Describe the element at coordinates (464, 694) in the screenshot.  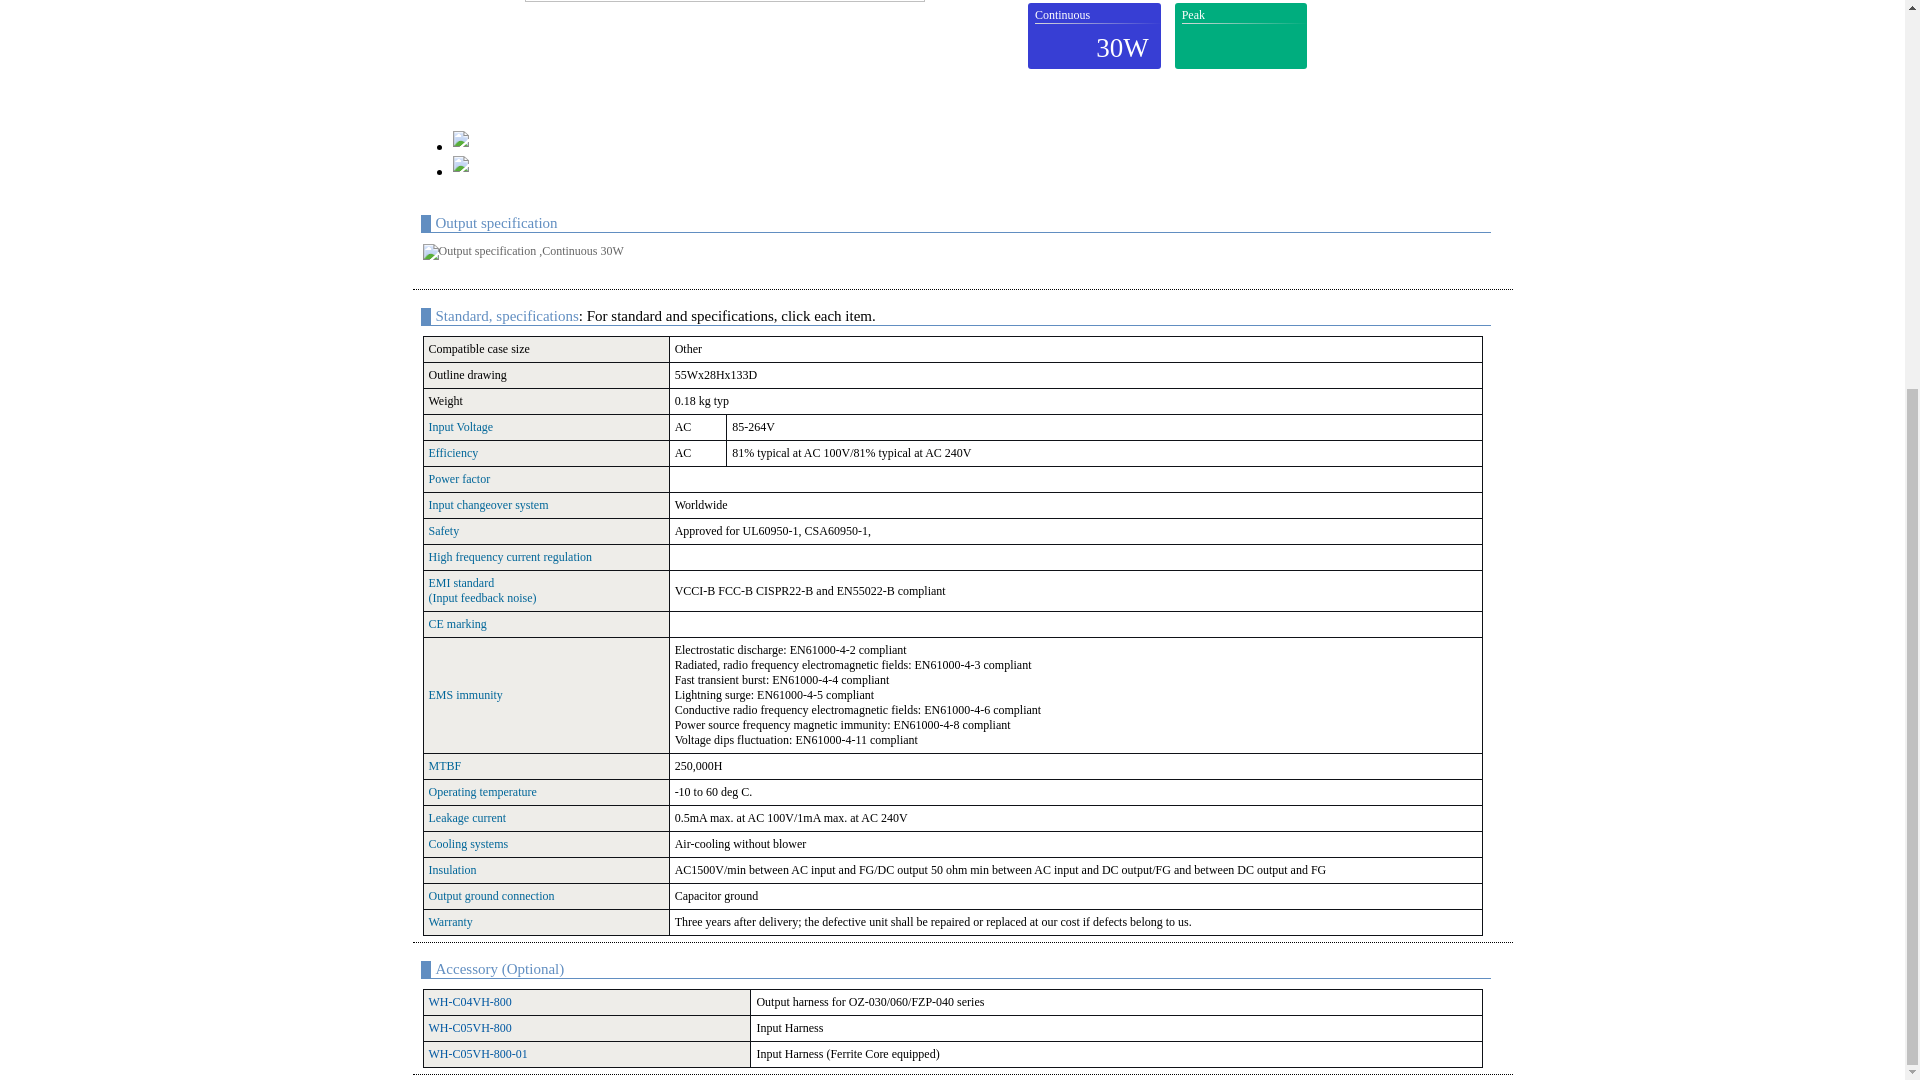
I see `EMS immunity` at that location.